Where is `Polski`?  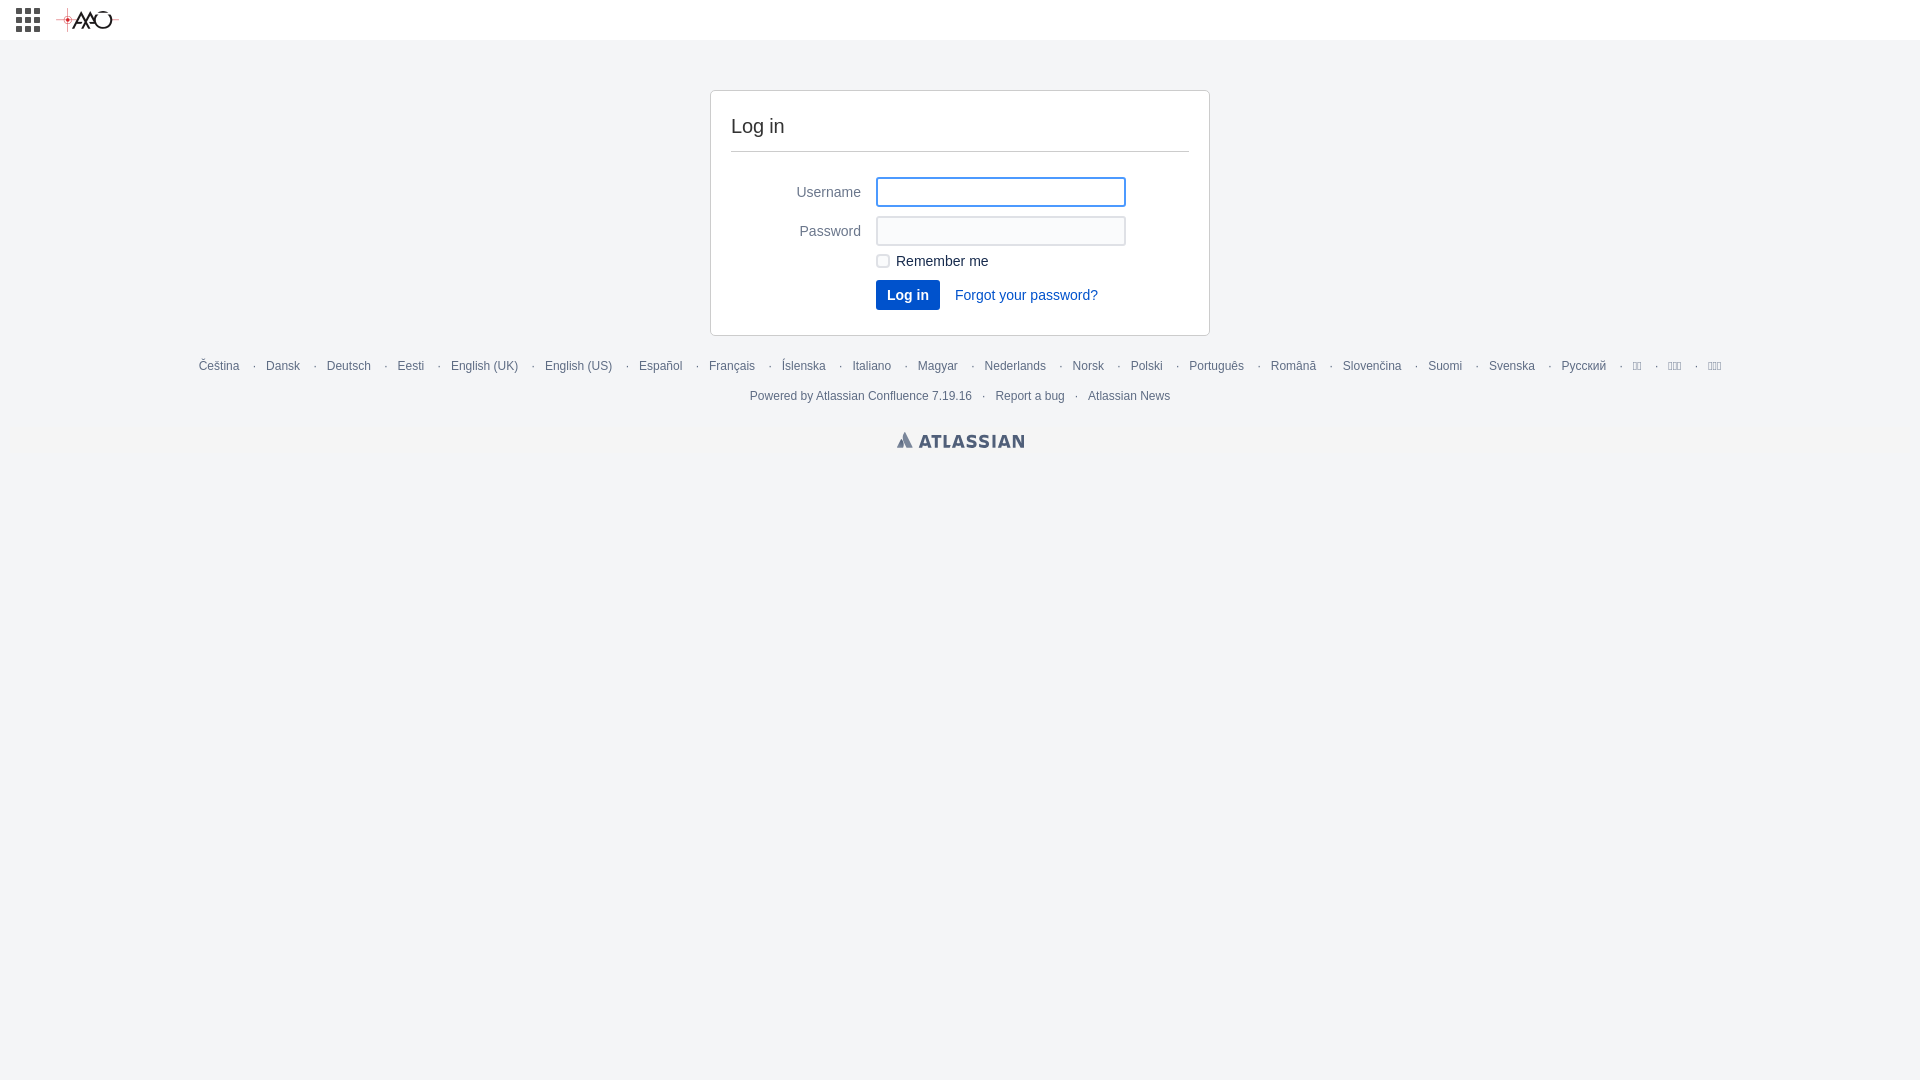
Polski is located at coordinates (1147, 366).